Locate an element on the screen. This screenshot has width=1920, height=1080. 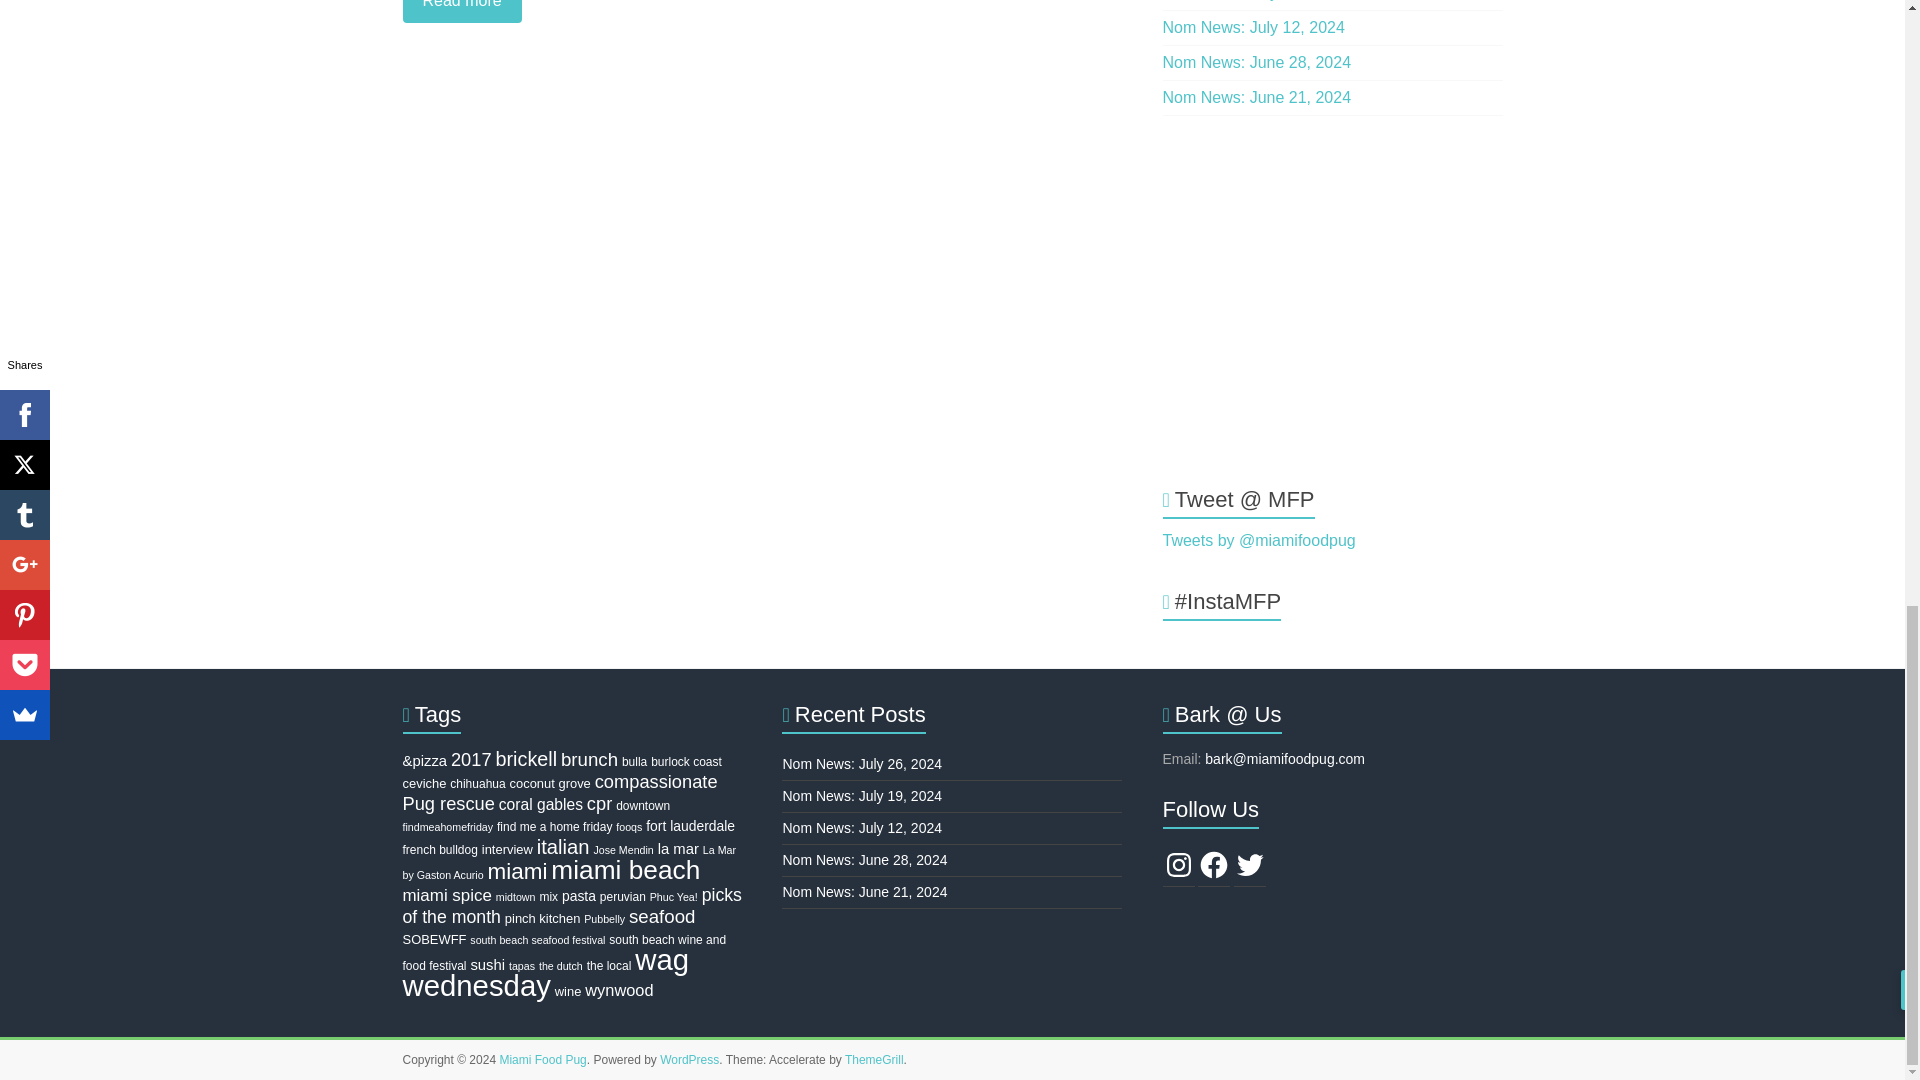
Read more is located at coordinates (761, 11).